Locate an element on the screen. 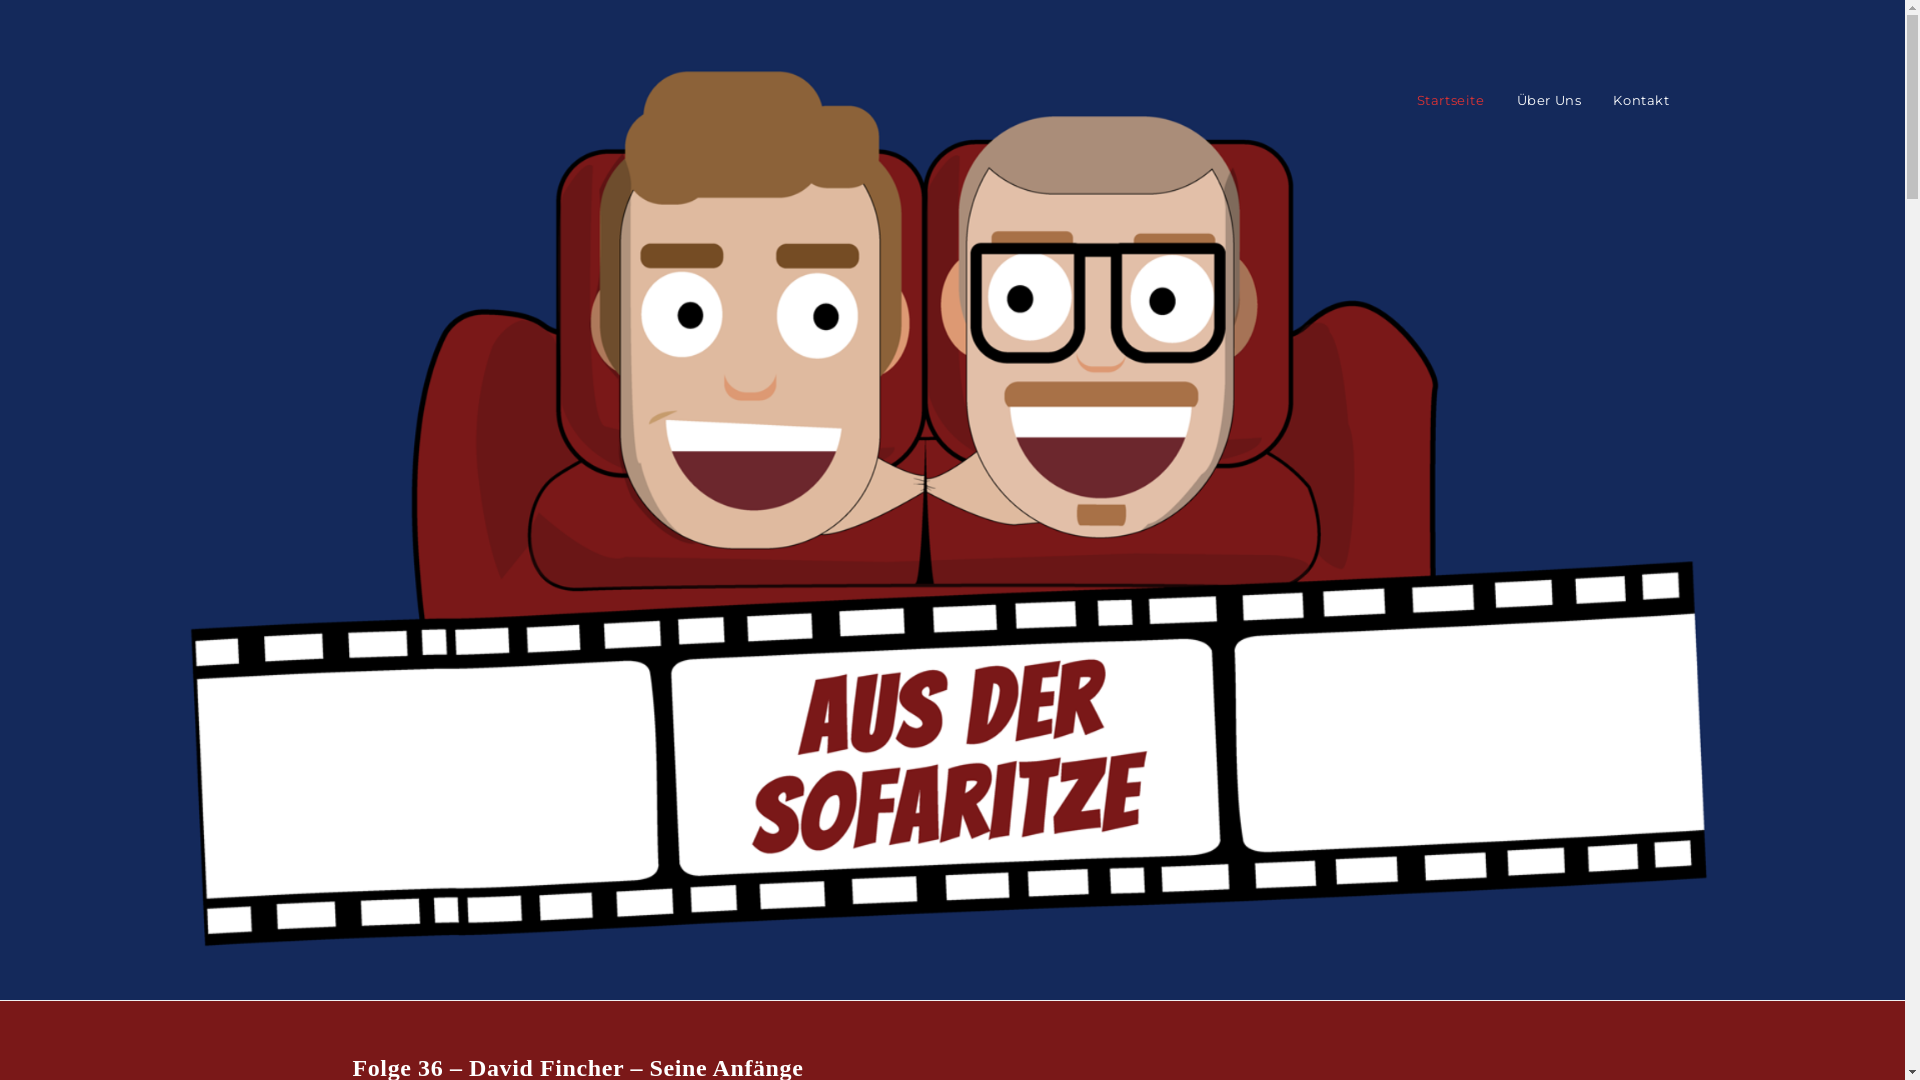 This screenshot has height=1080, width=1920. Kontakt is located at coordinates (1641, 100).